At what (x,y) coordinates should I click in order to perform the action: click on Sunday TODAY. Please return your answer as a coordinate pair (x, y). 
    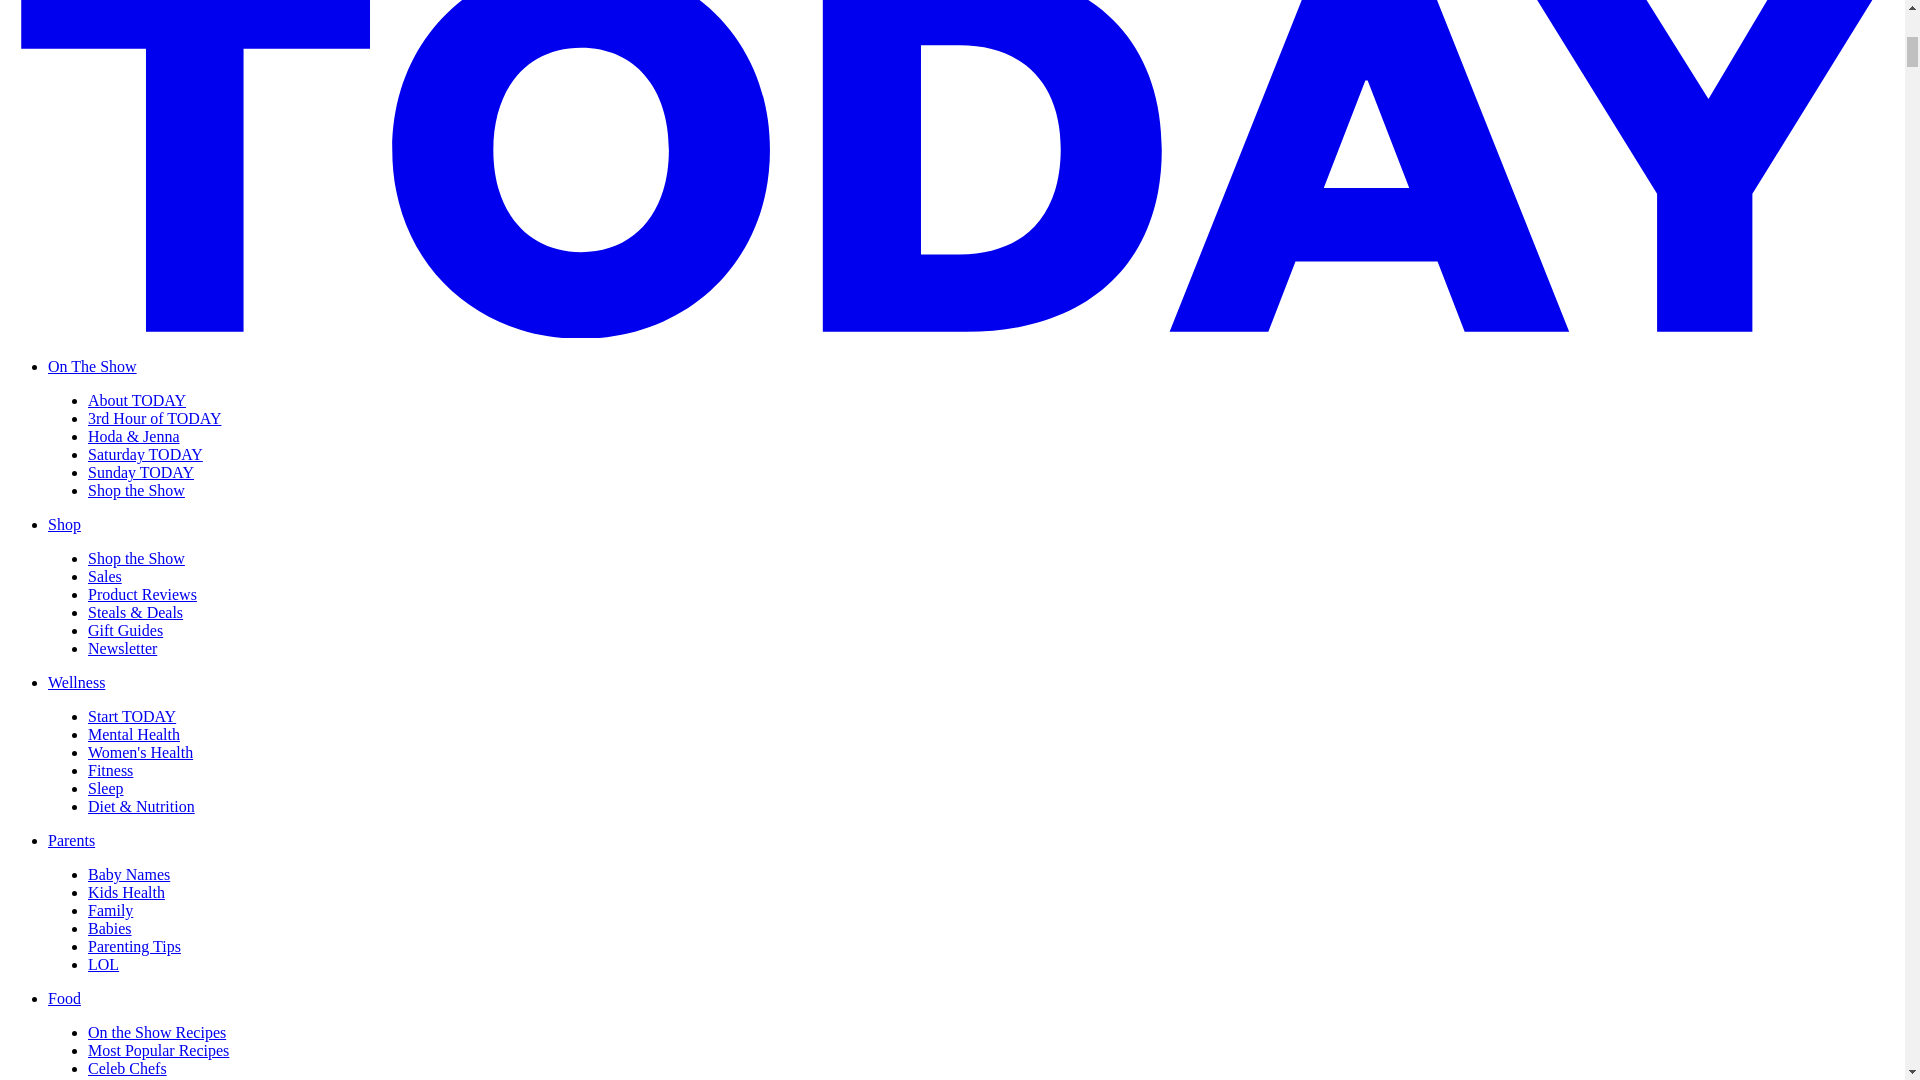
    Looking at the image, I should click on (140, 472).